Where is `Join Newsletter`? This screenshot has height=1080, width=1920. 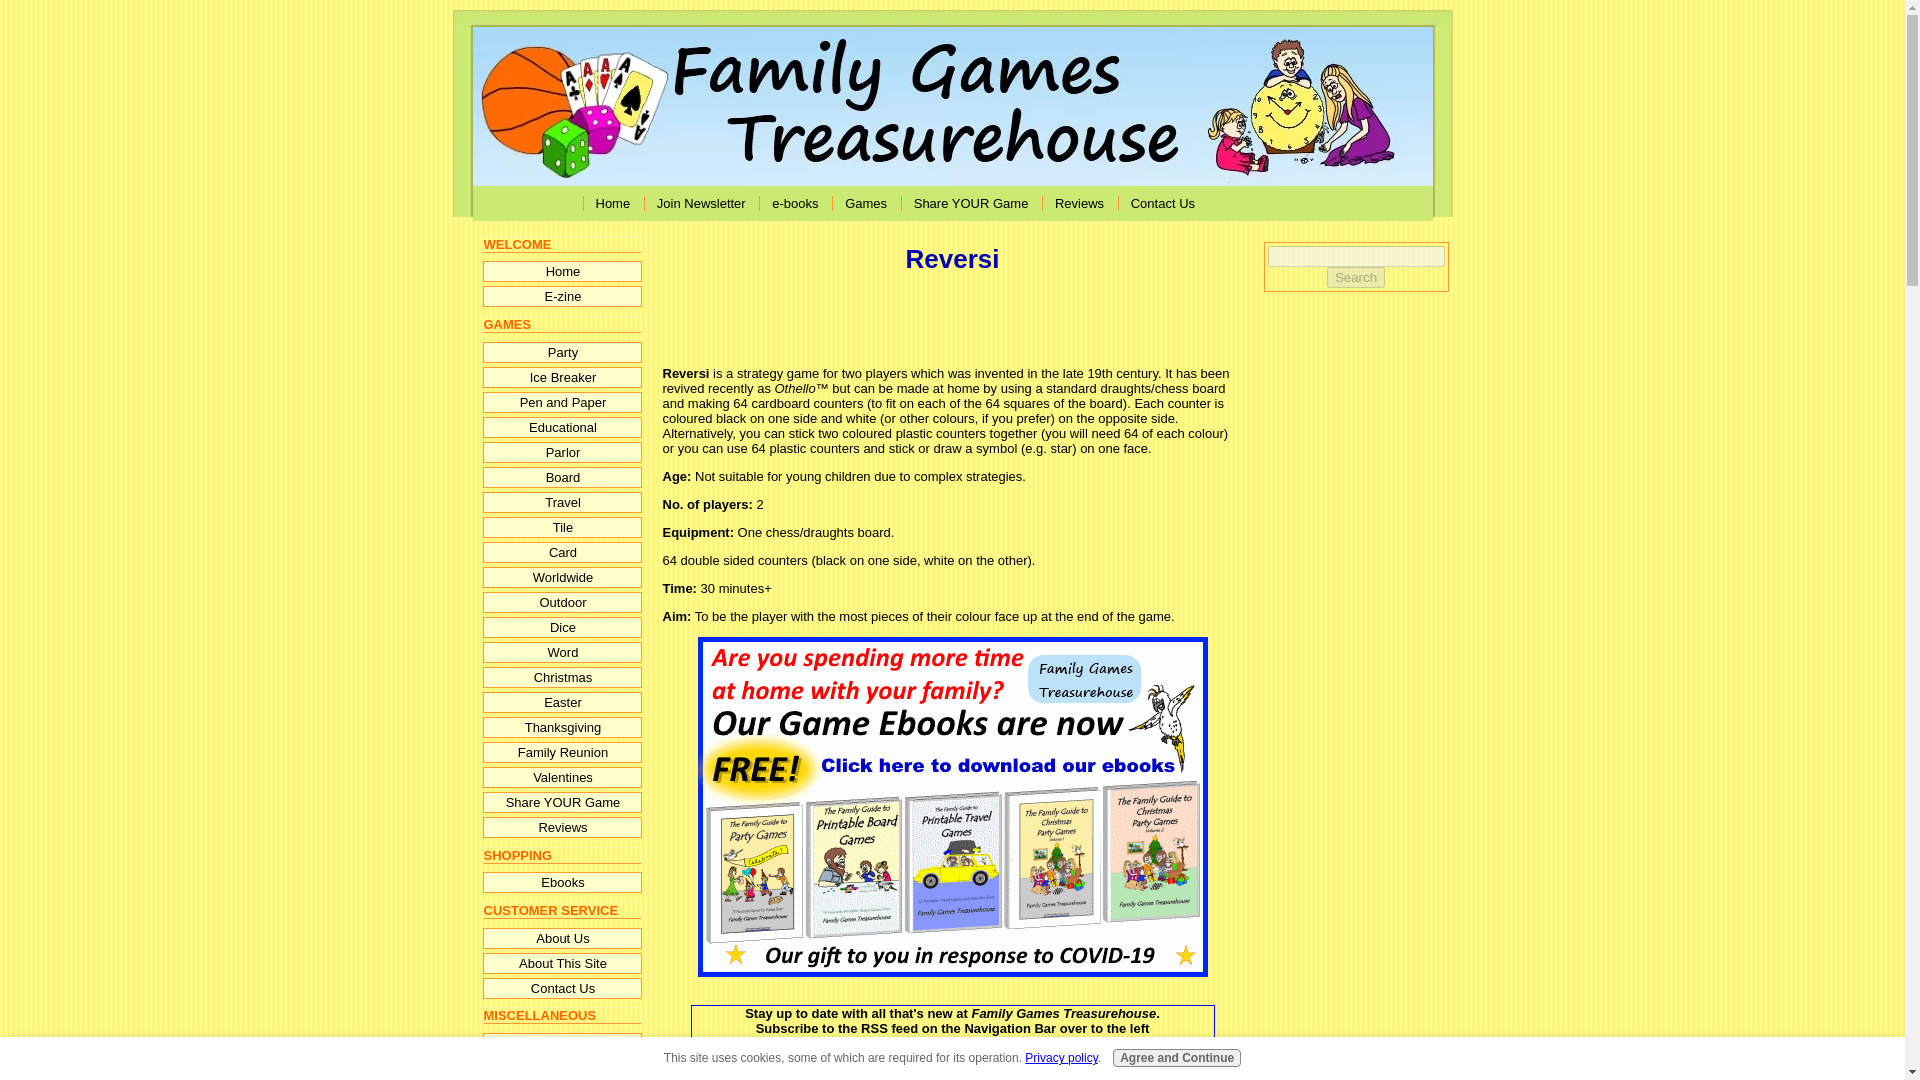
Join Newsletter is located at coordinates (700, 203).